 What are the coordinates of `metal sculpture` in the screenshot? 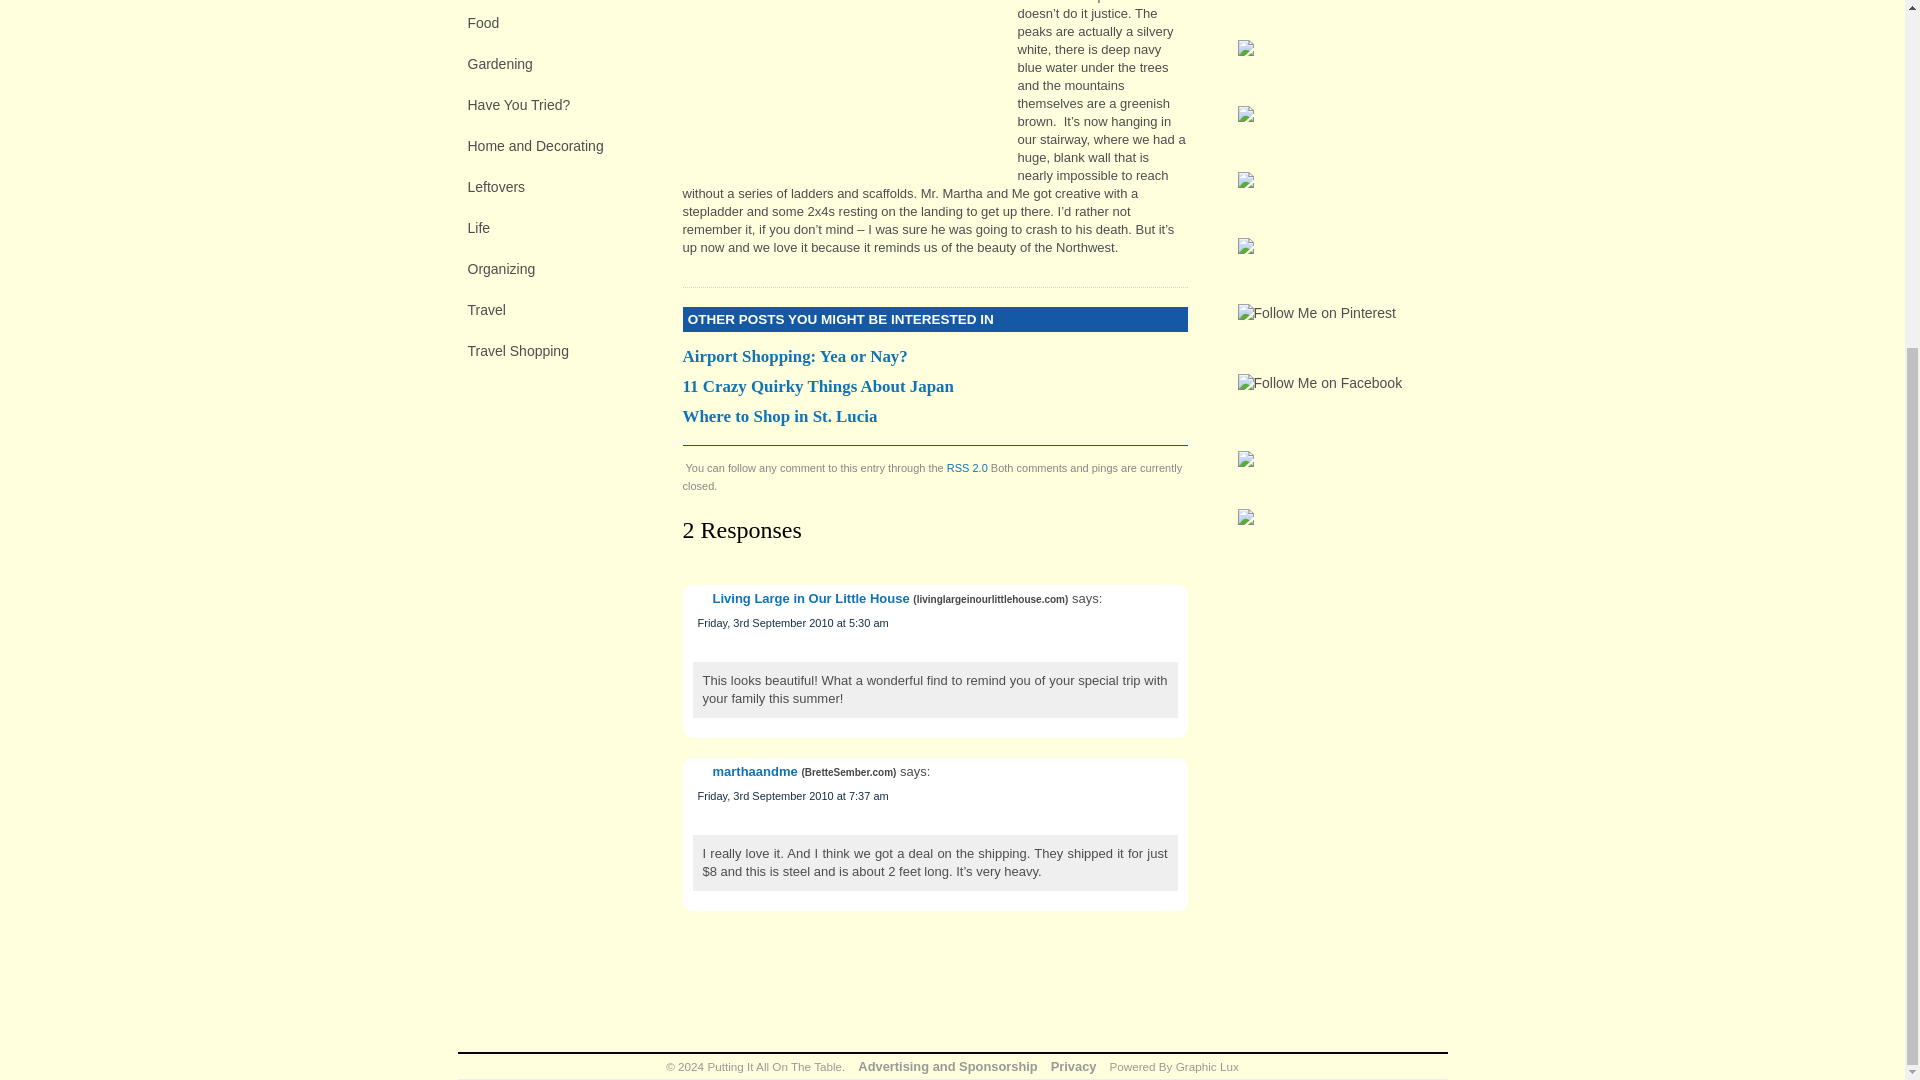 It's located at (842, 82).